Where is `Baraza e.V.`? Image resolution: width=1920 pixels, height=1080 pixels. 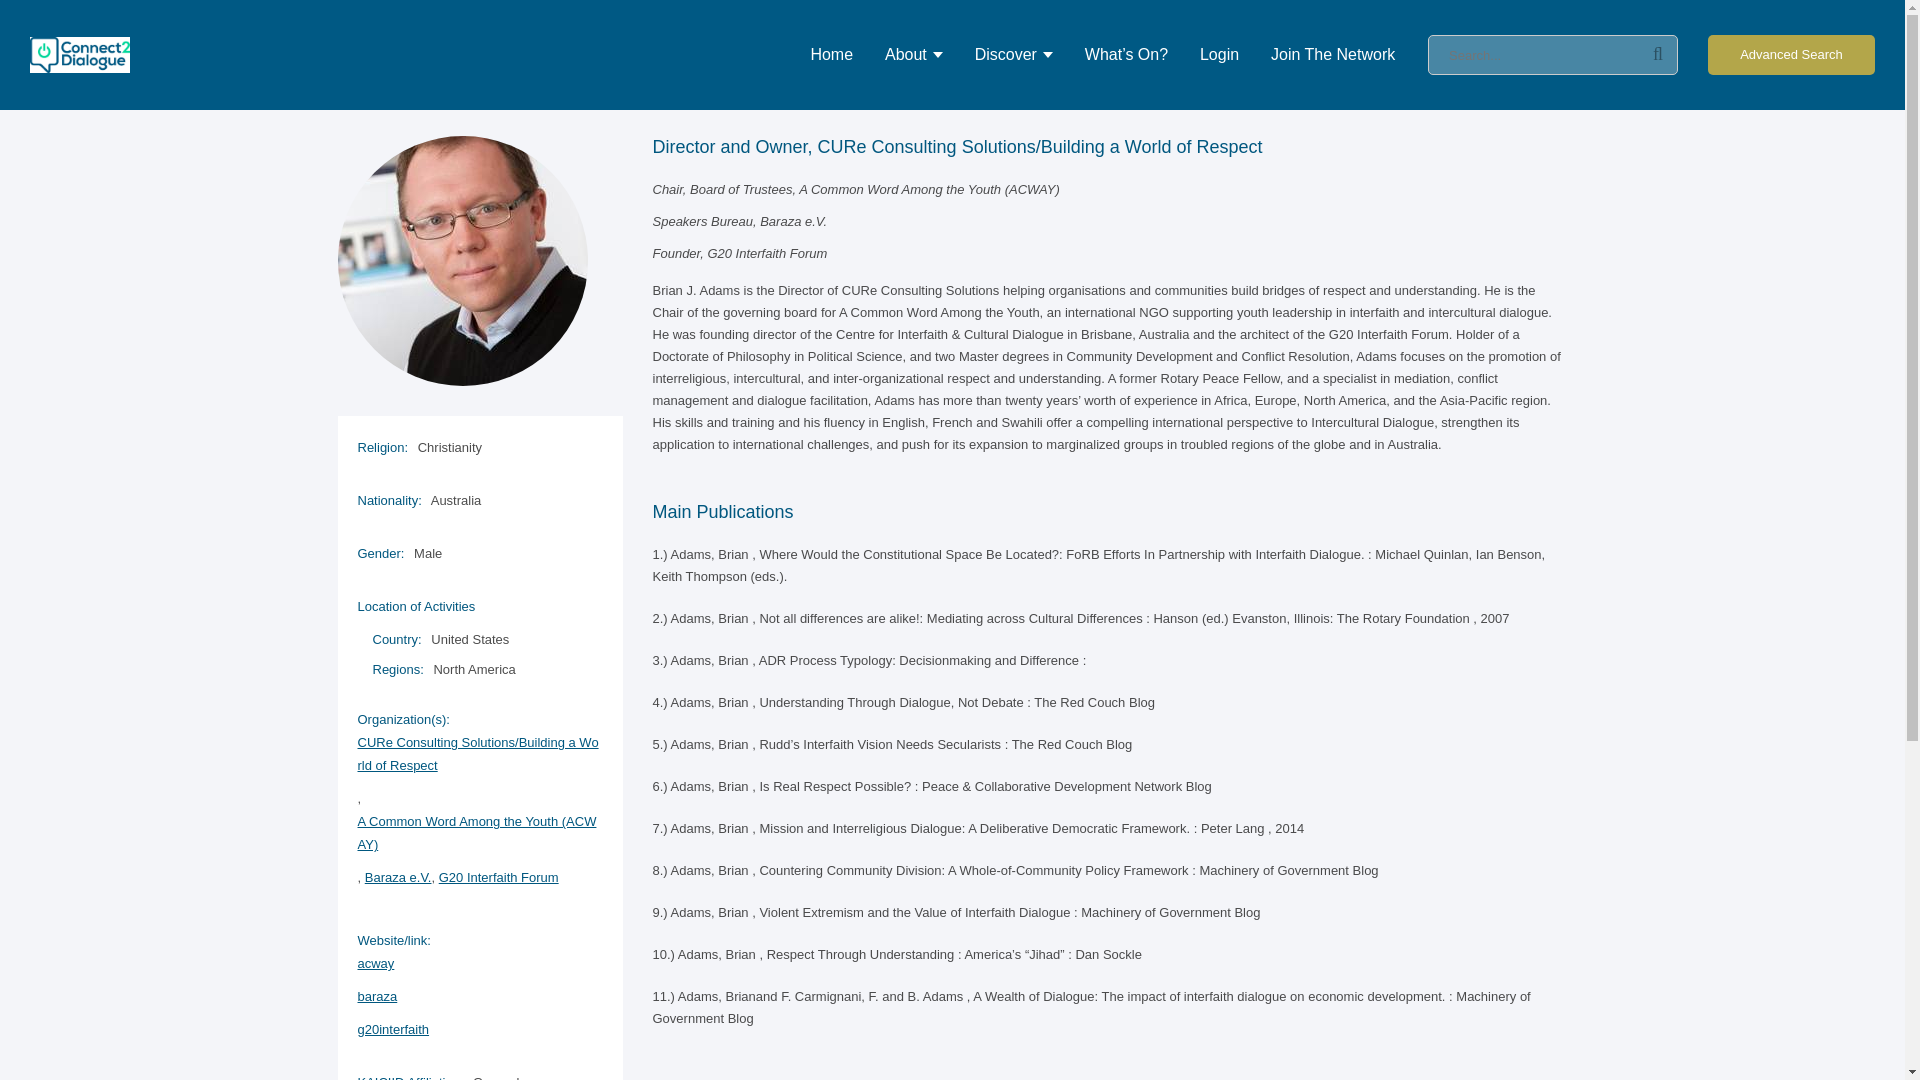 Baraza e.V. is located at coordinates (398, 877).